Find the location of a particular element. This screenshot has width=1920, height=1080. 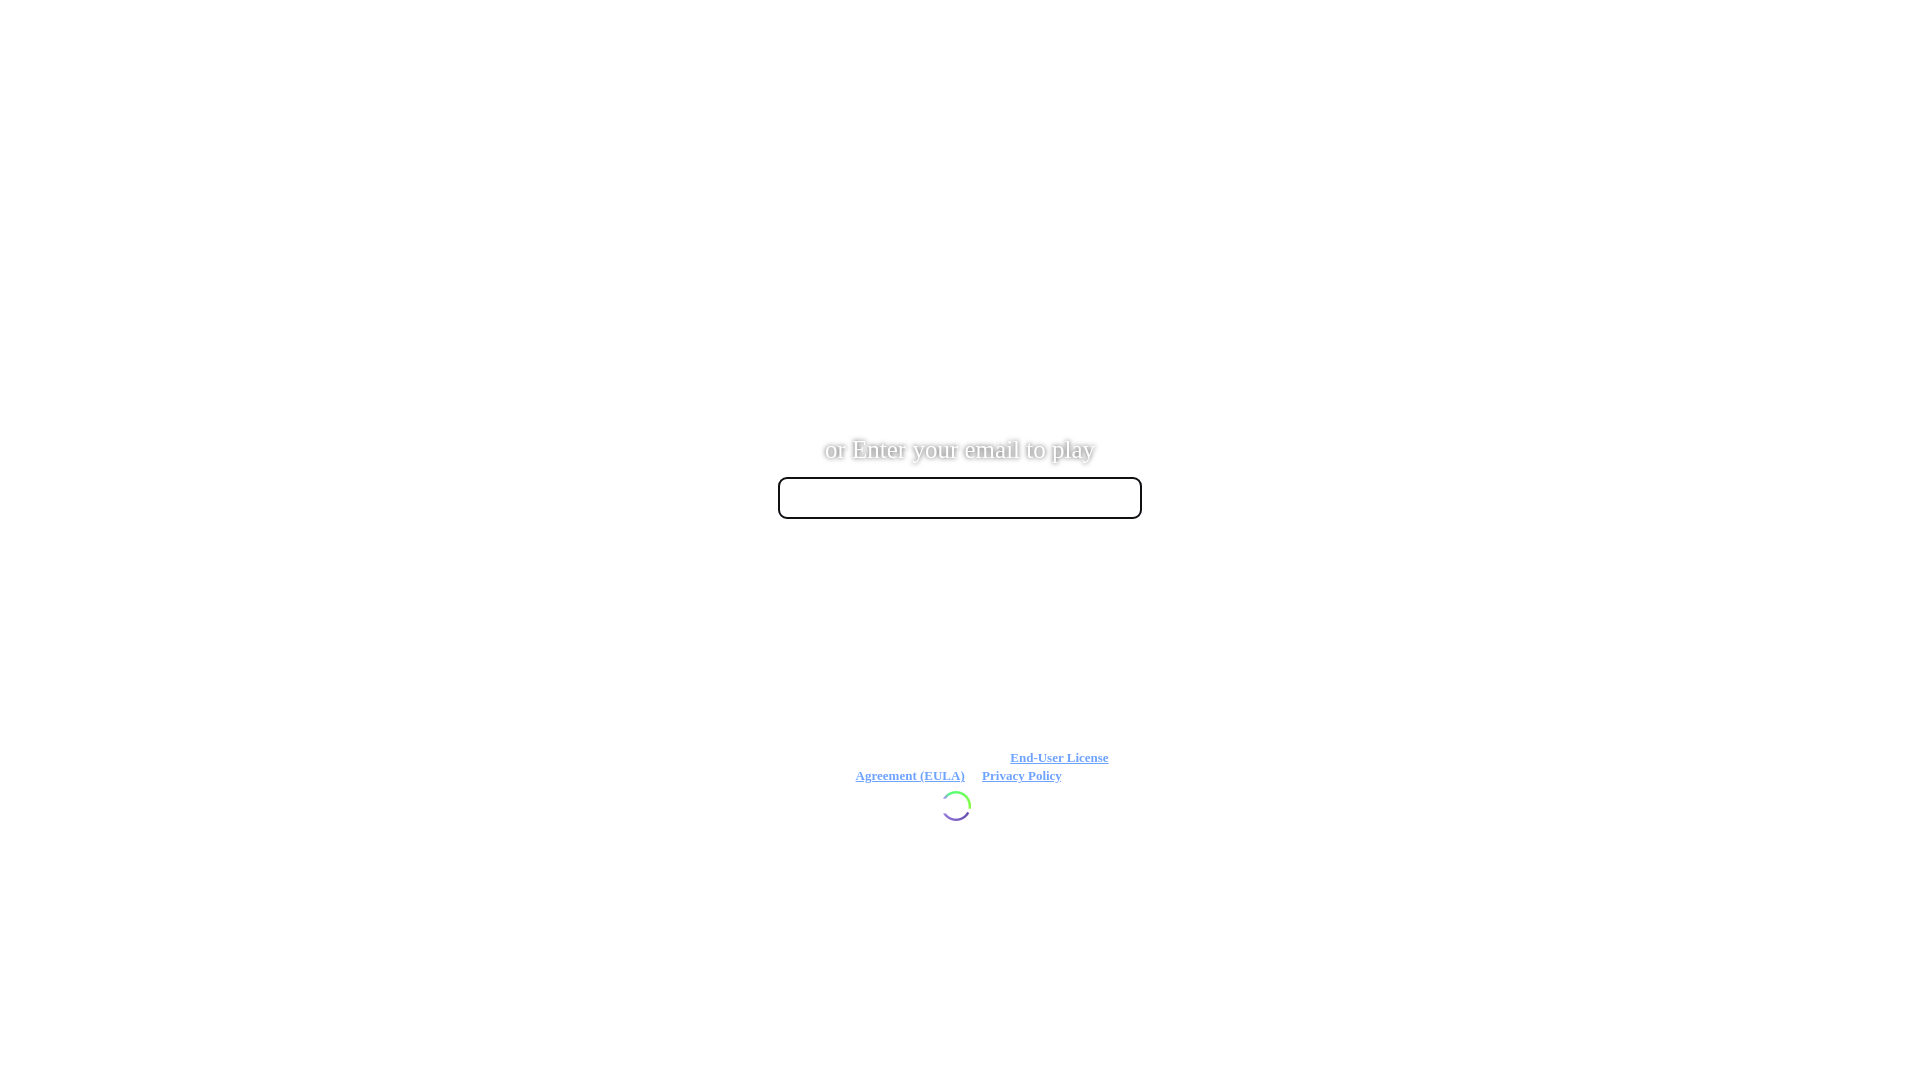

  is located at coordinates (960, 636).